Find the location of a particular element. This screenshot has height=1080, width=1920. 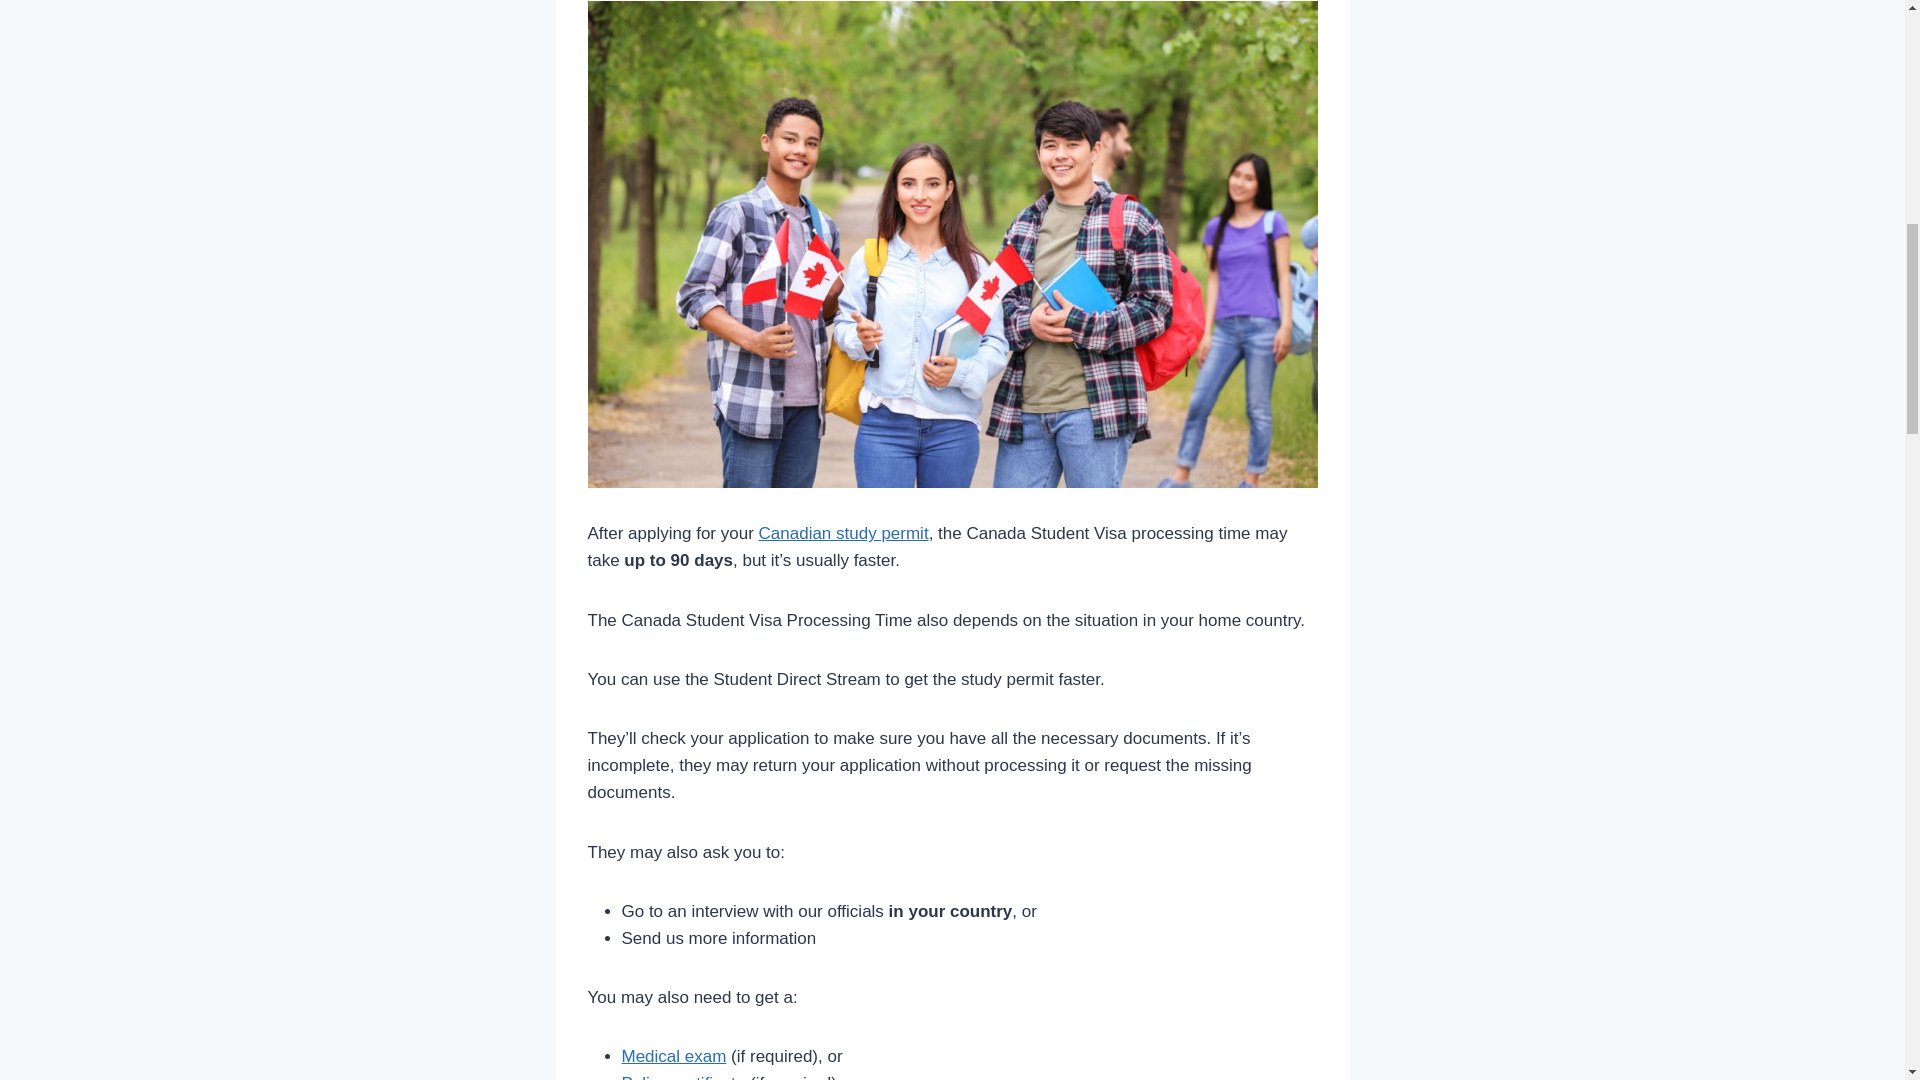

Police certificate is located at coordinates (684, 1076).